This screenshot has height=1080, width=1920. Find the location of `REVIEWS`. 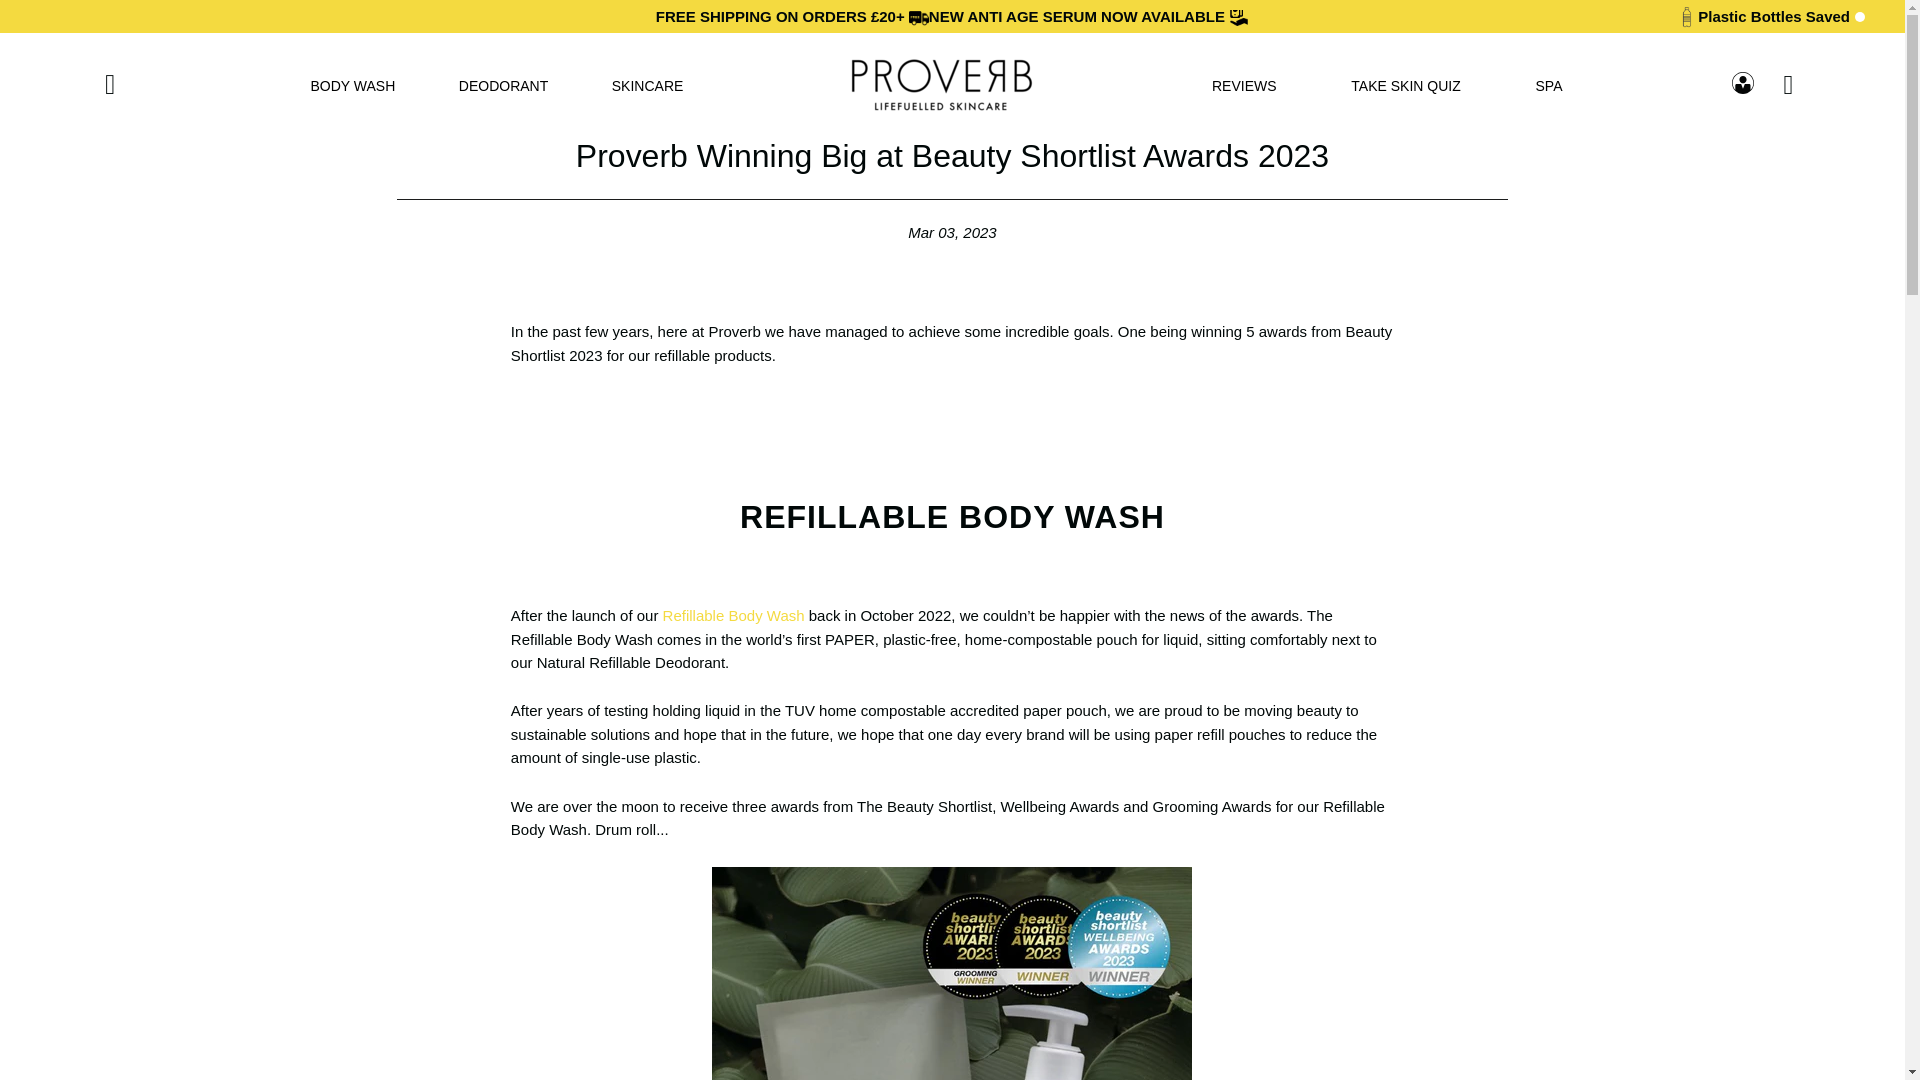

REVIEWS is located at coordinates (1244, 84).